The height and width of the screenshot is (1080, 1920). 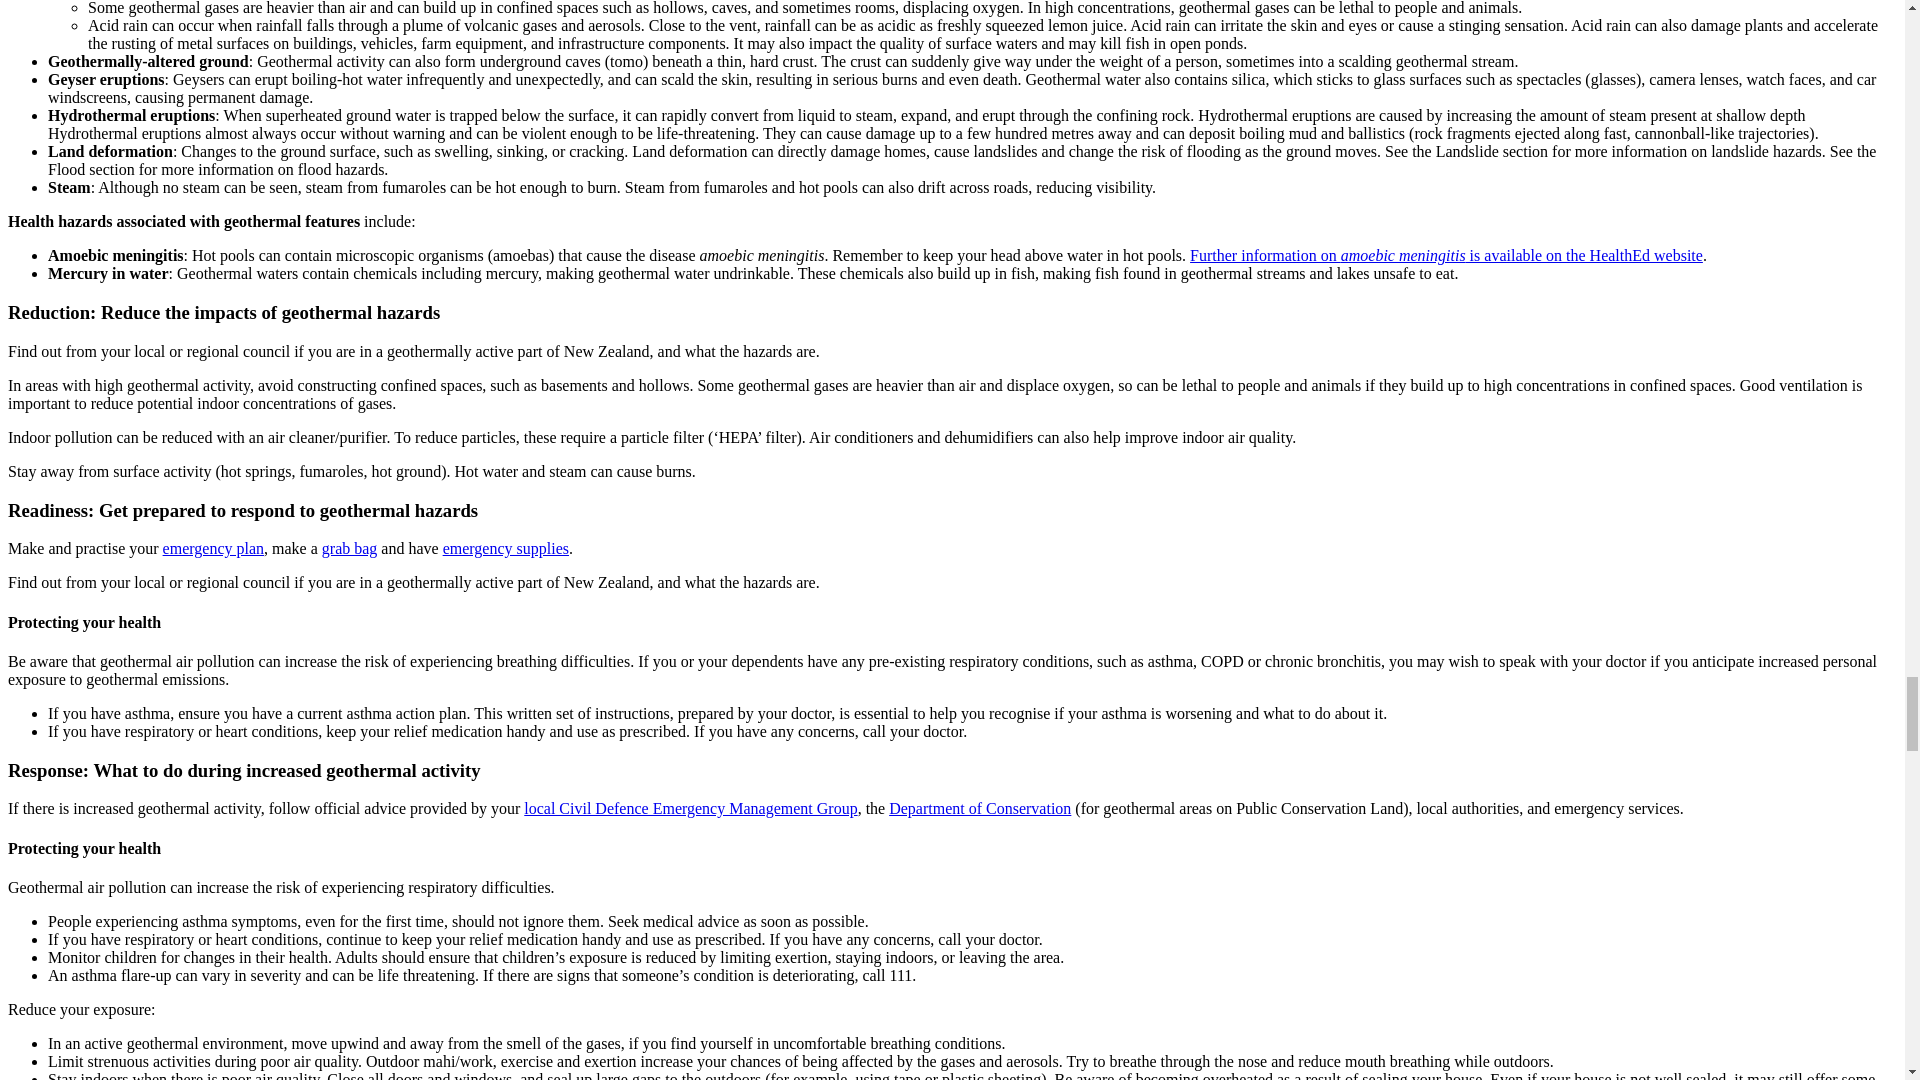 I want to click on Consistent messages about having emergency supplies, so click(x=506, y=548).